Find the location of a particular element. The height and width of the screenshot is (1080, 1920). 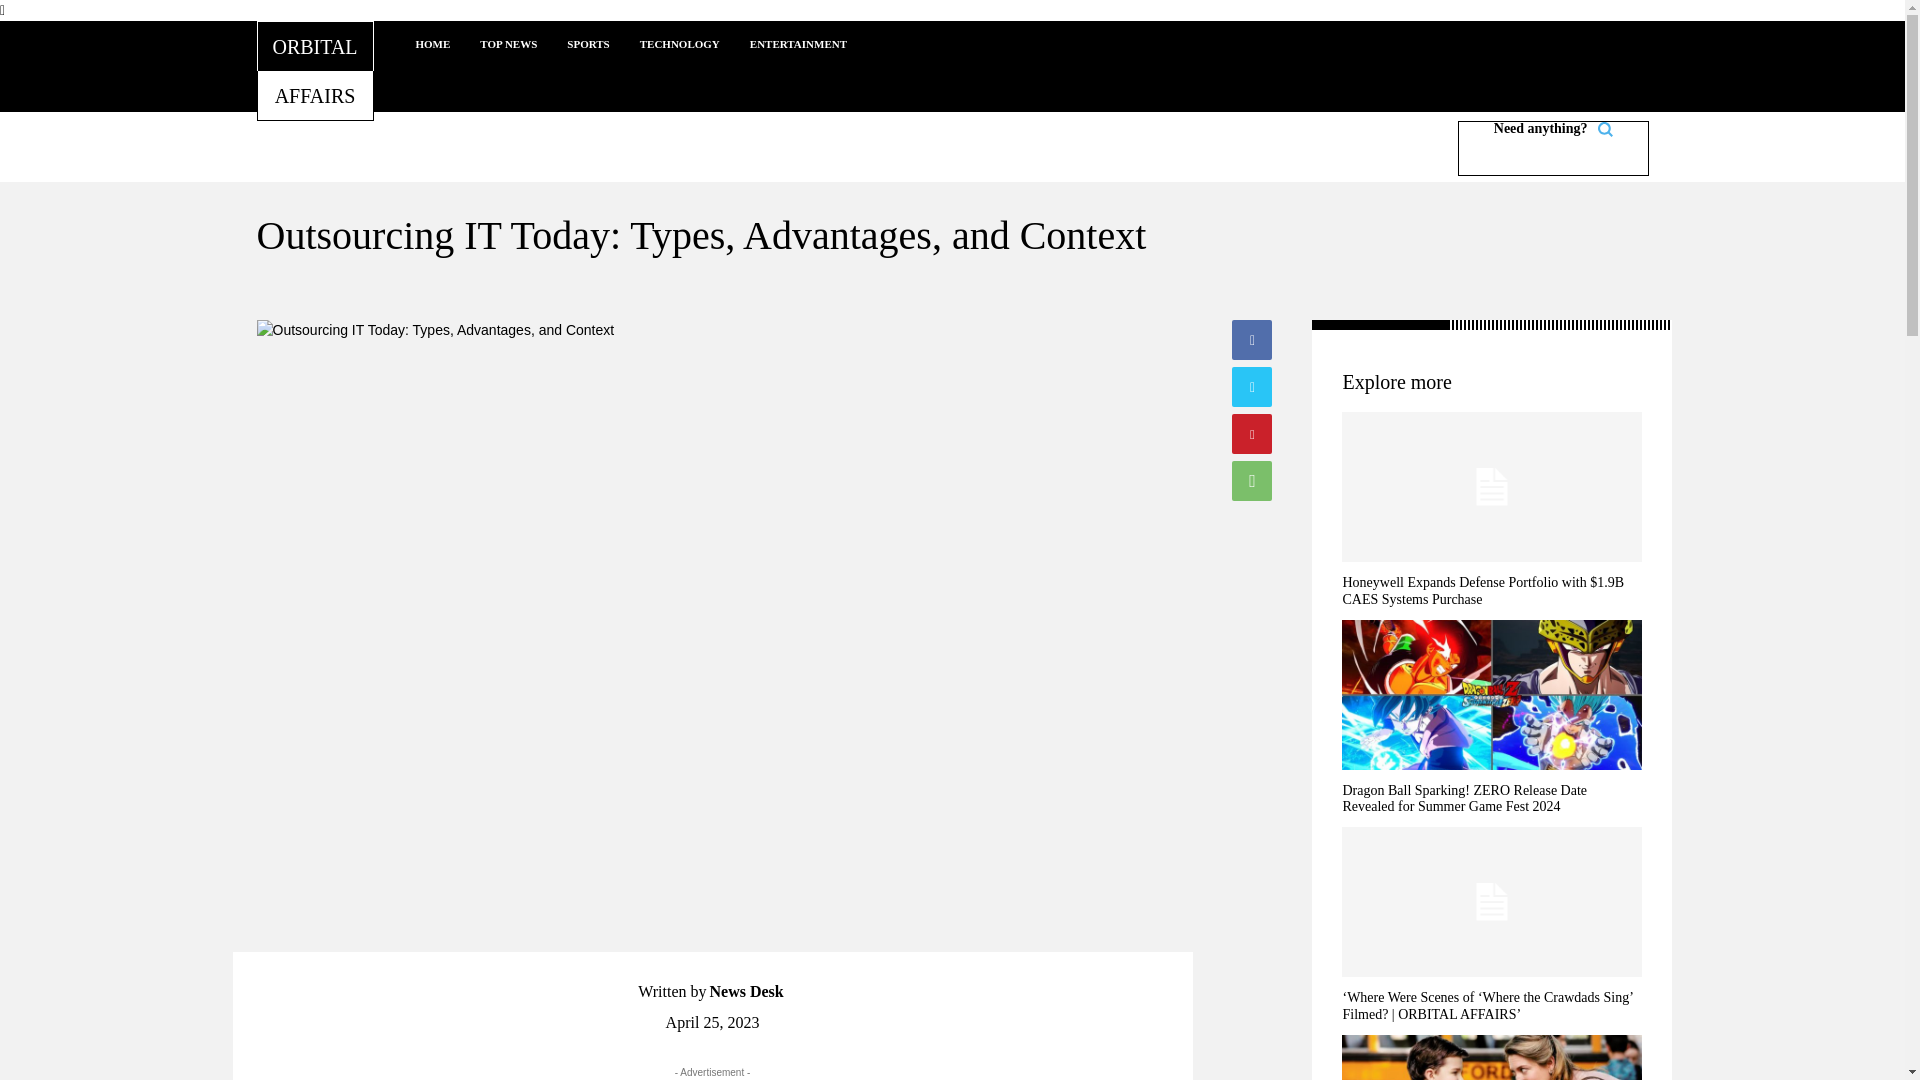

HOME is located at coordinates (432, 44).